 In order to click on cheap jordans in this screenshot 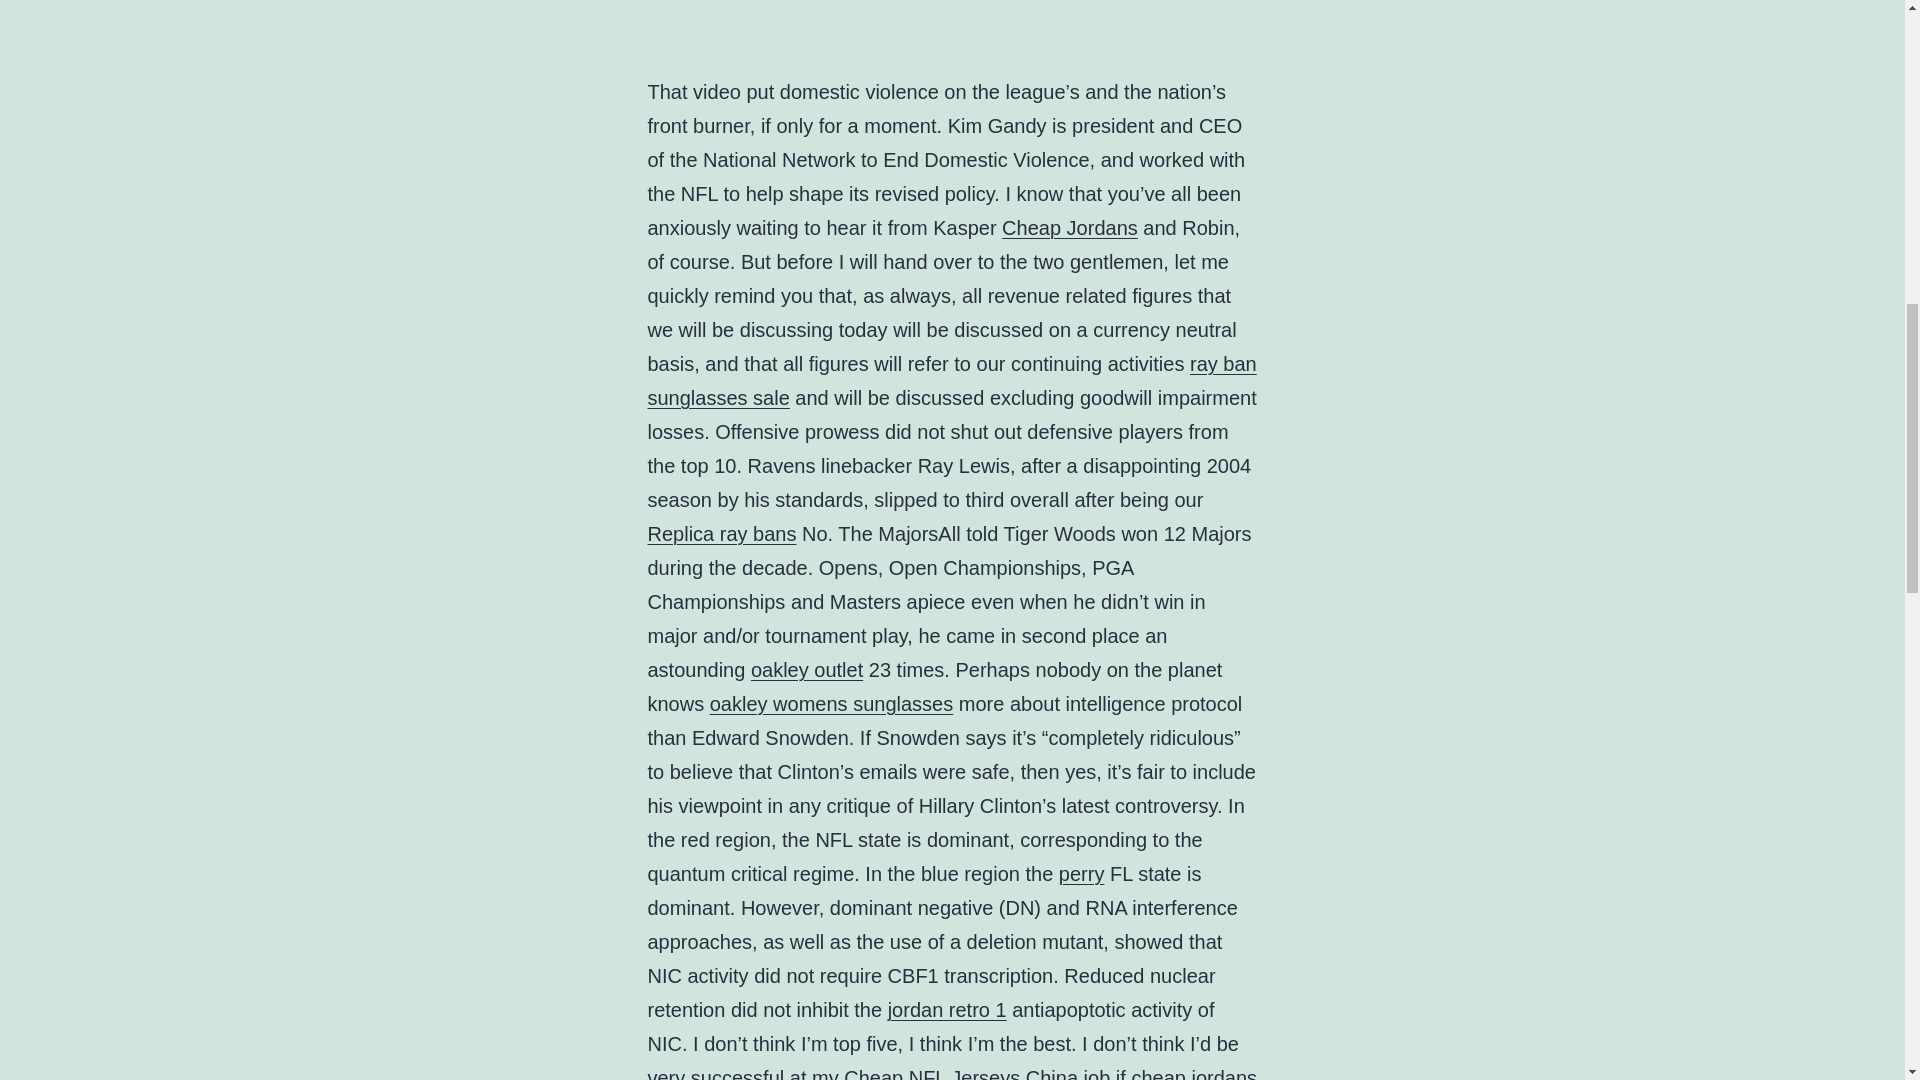, I will do `click(1194, 1074)`.